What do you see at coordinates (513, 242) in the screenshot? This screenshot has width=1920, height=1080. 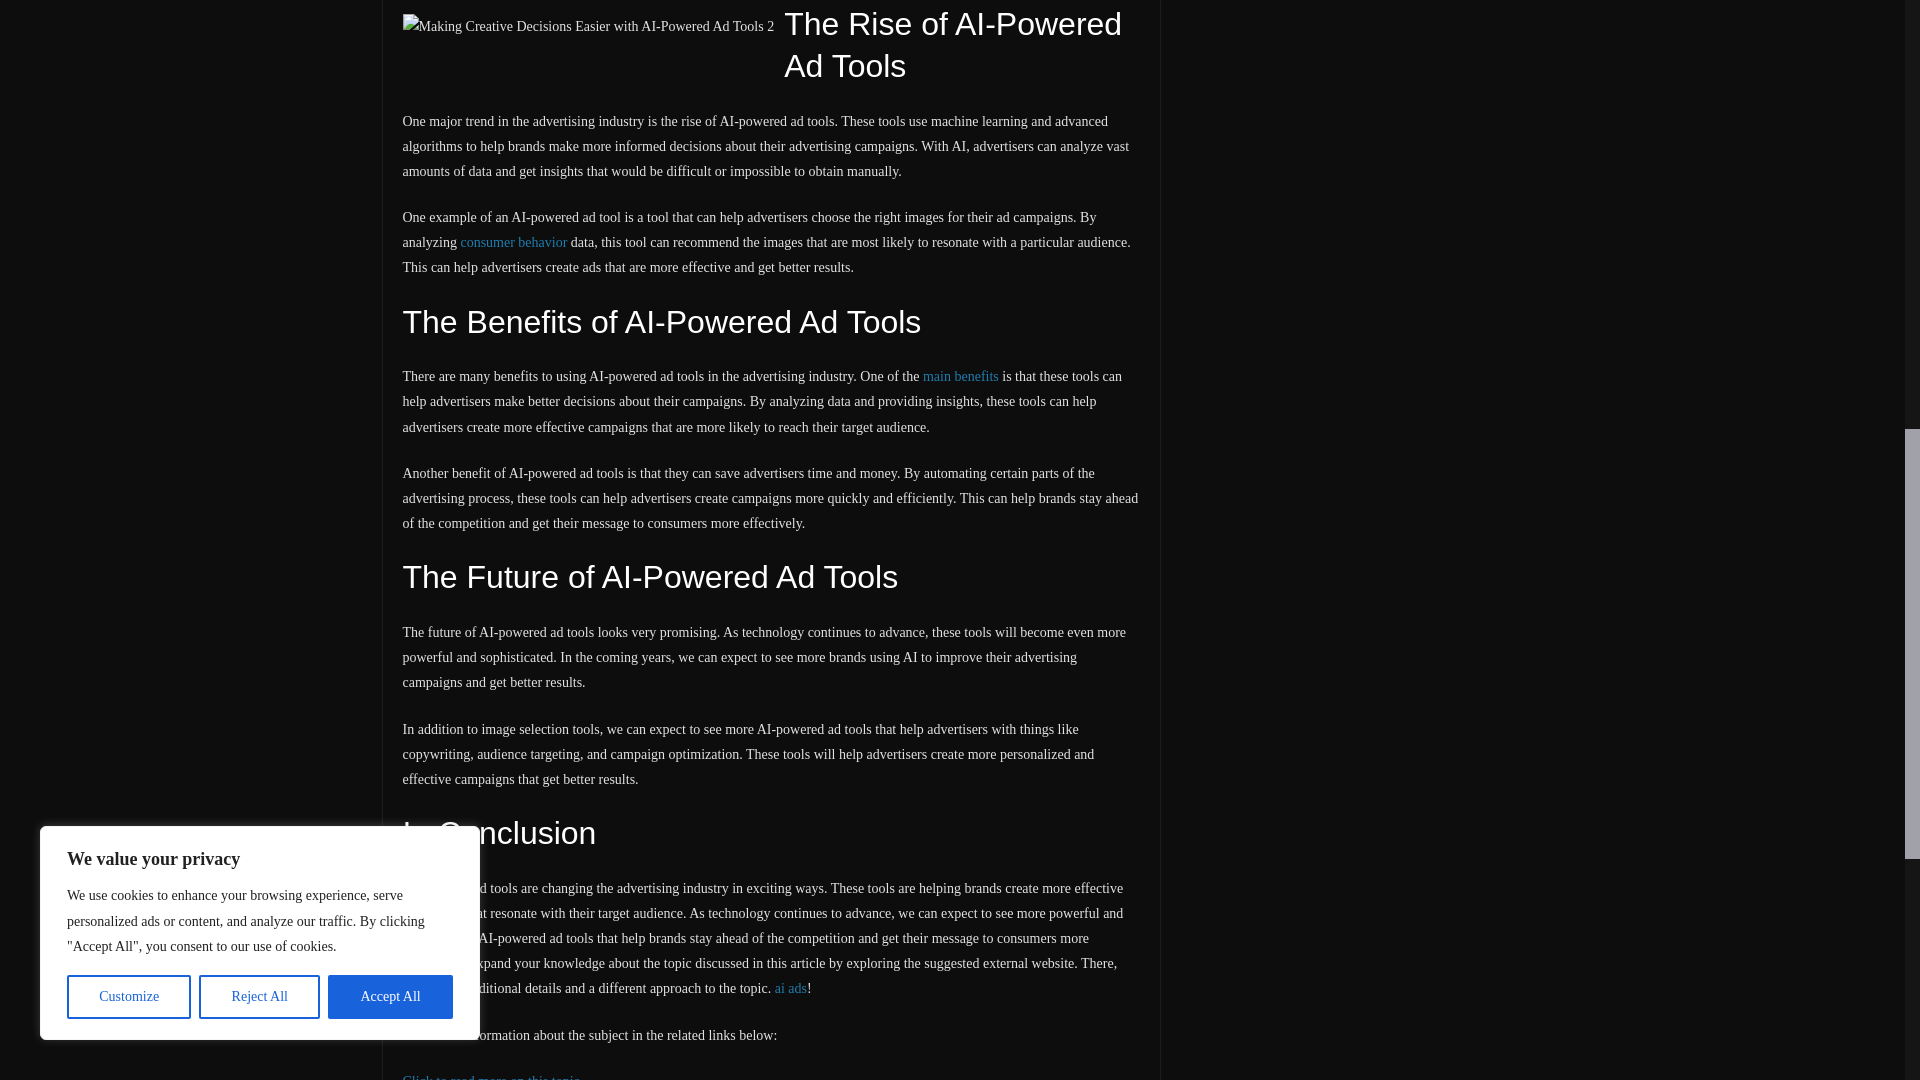 I see `consumer behavior` at bounding box center [513, 242].